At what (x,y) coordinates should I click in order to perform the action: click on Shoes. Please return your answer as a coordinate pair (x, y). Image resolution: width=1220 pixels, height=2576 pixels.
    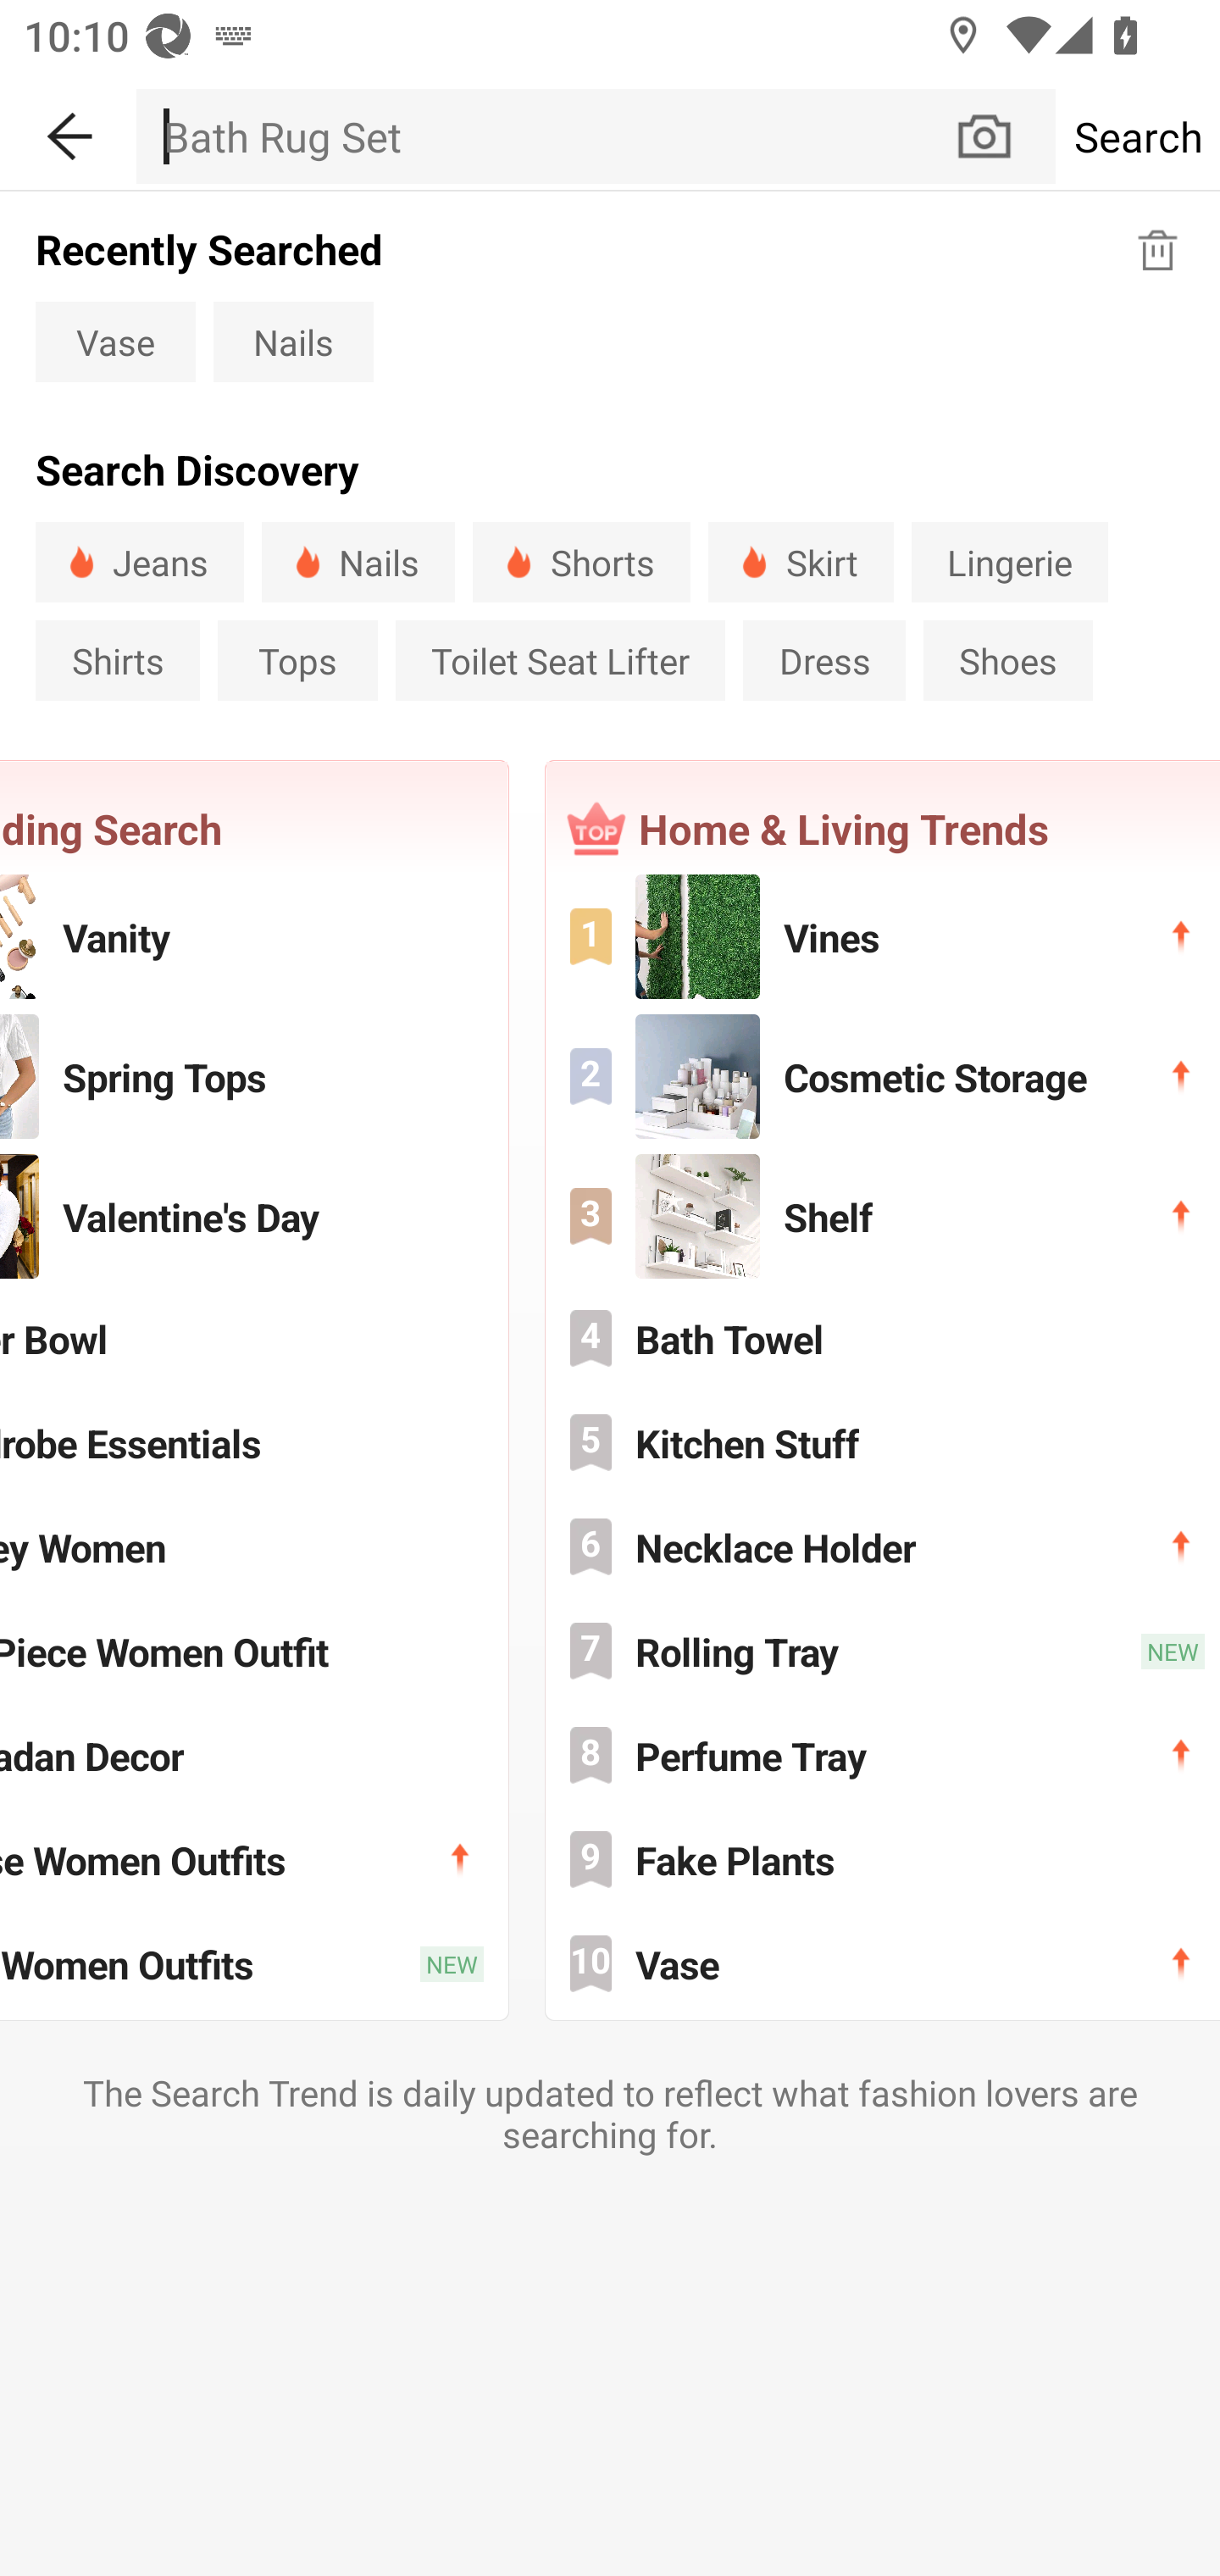
    Looking at the image, I should click on (1008, 660).